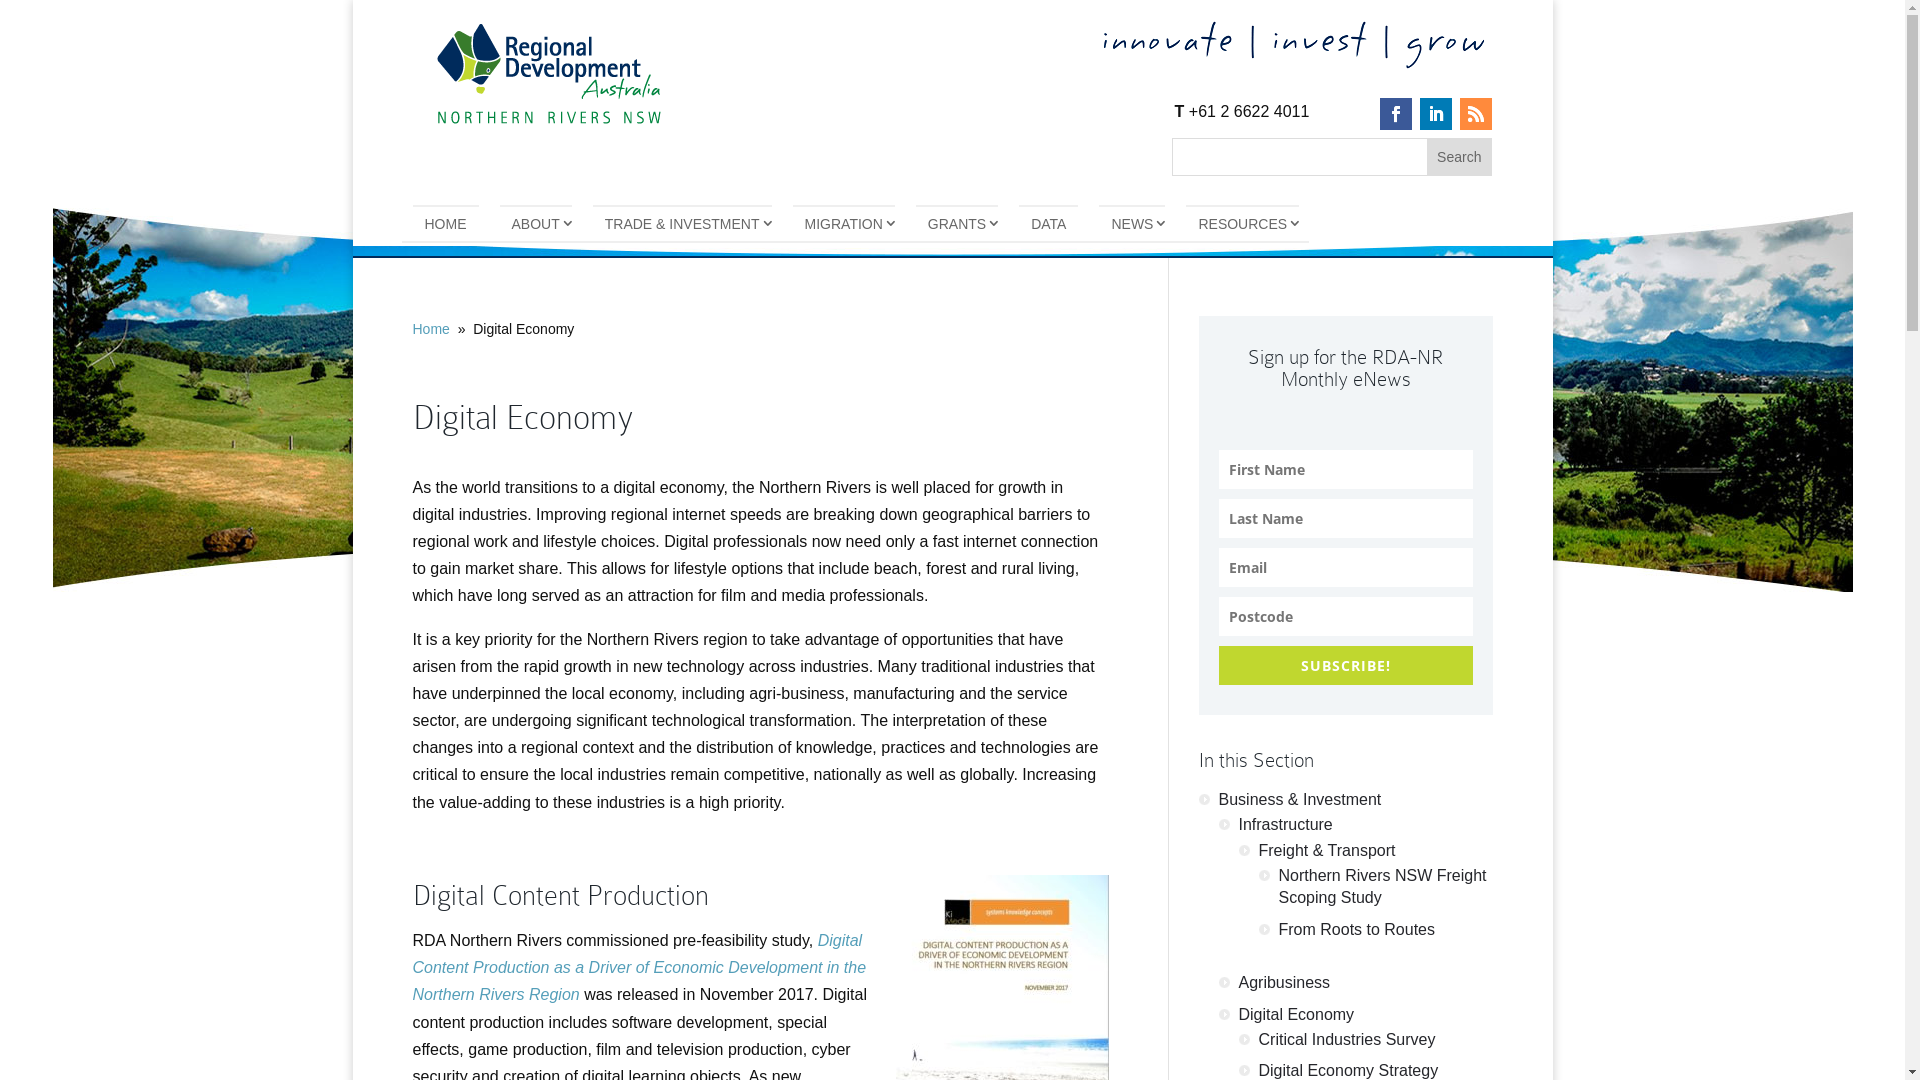 This screenshot has height=1080, width=1920. Describe the element at coordinates (1346, 1040) in the screenshot. I see `Critical Industries Survey` at that location.